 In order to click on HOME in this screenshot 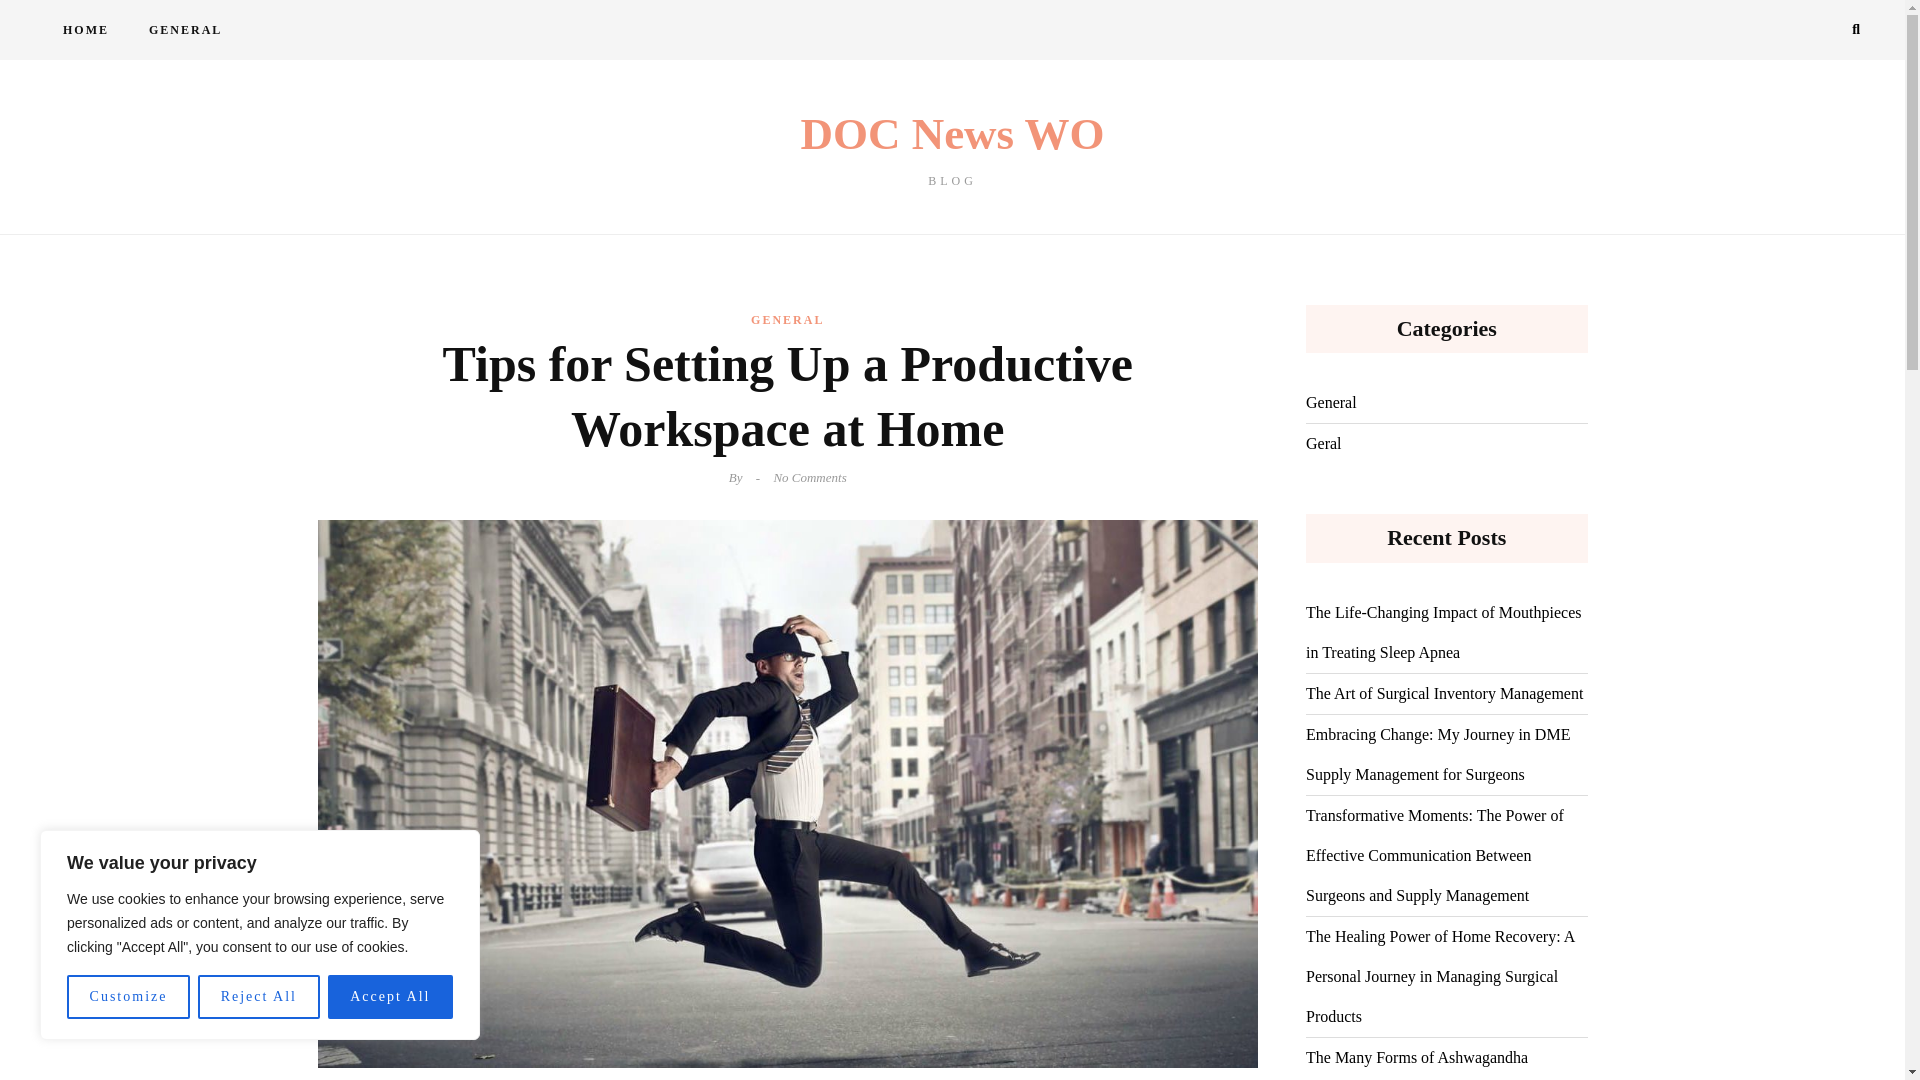, I will do `click(85, 30)`.